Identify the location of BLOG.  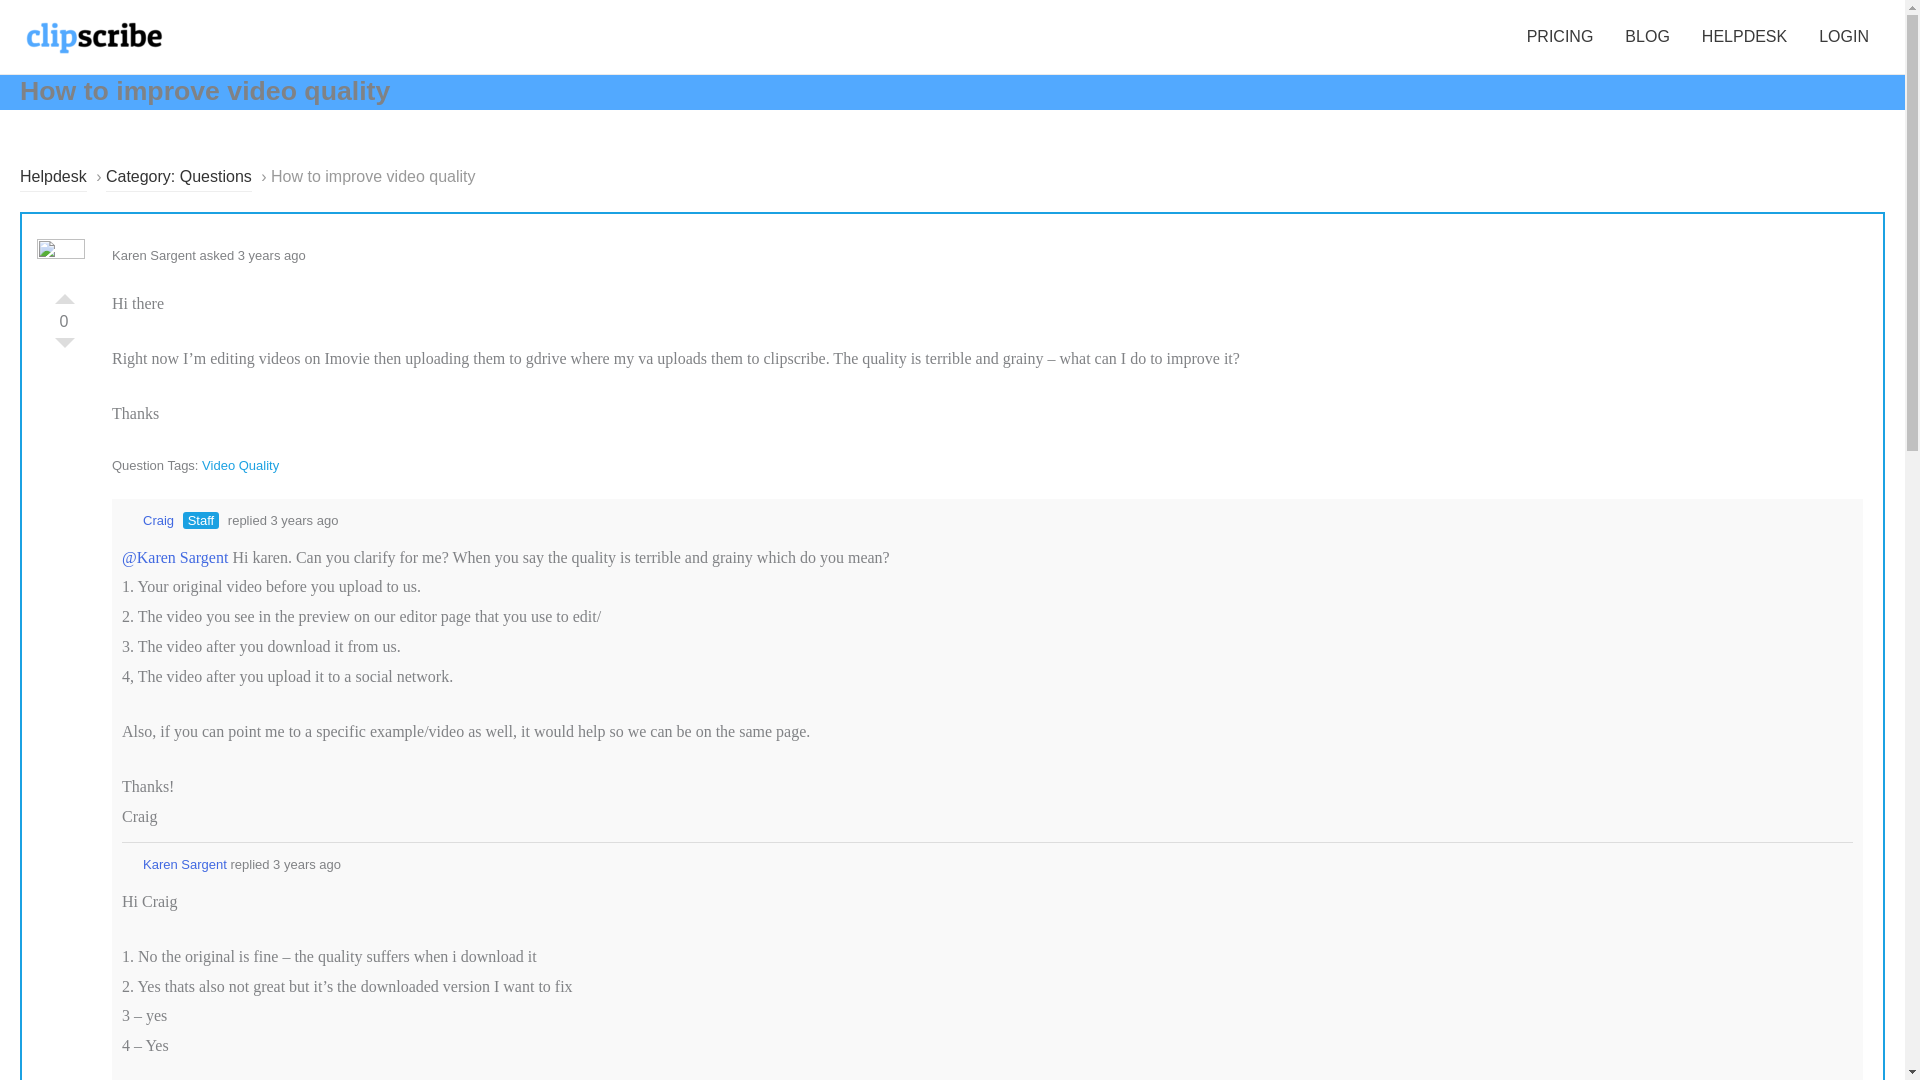
(1646, 37).